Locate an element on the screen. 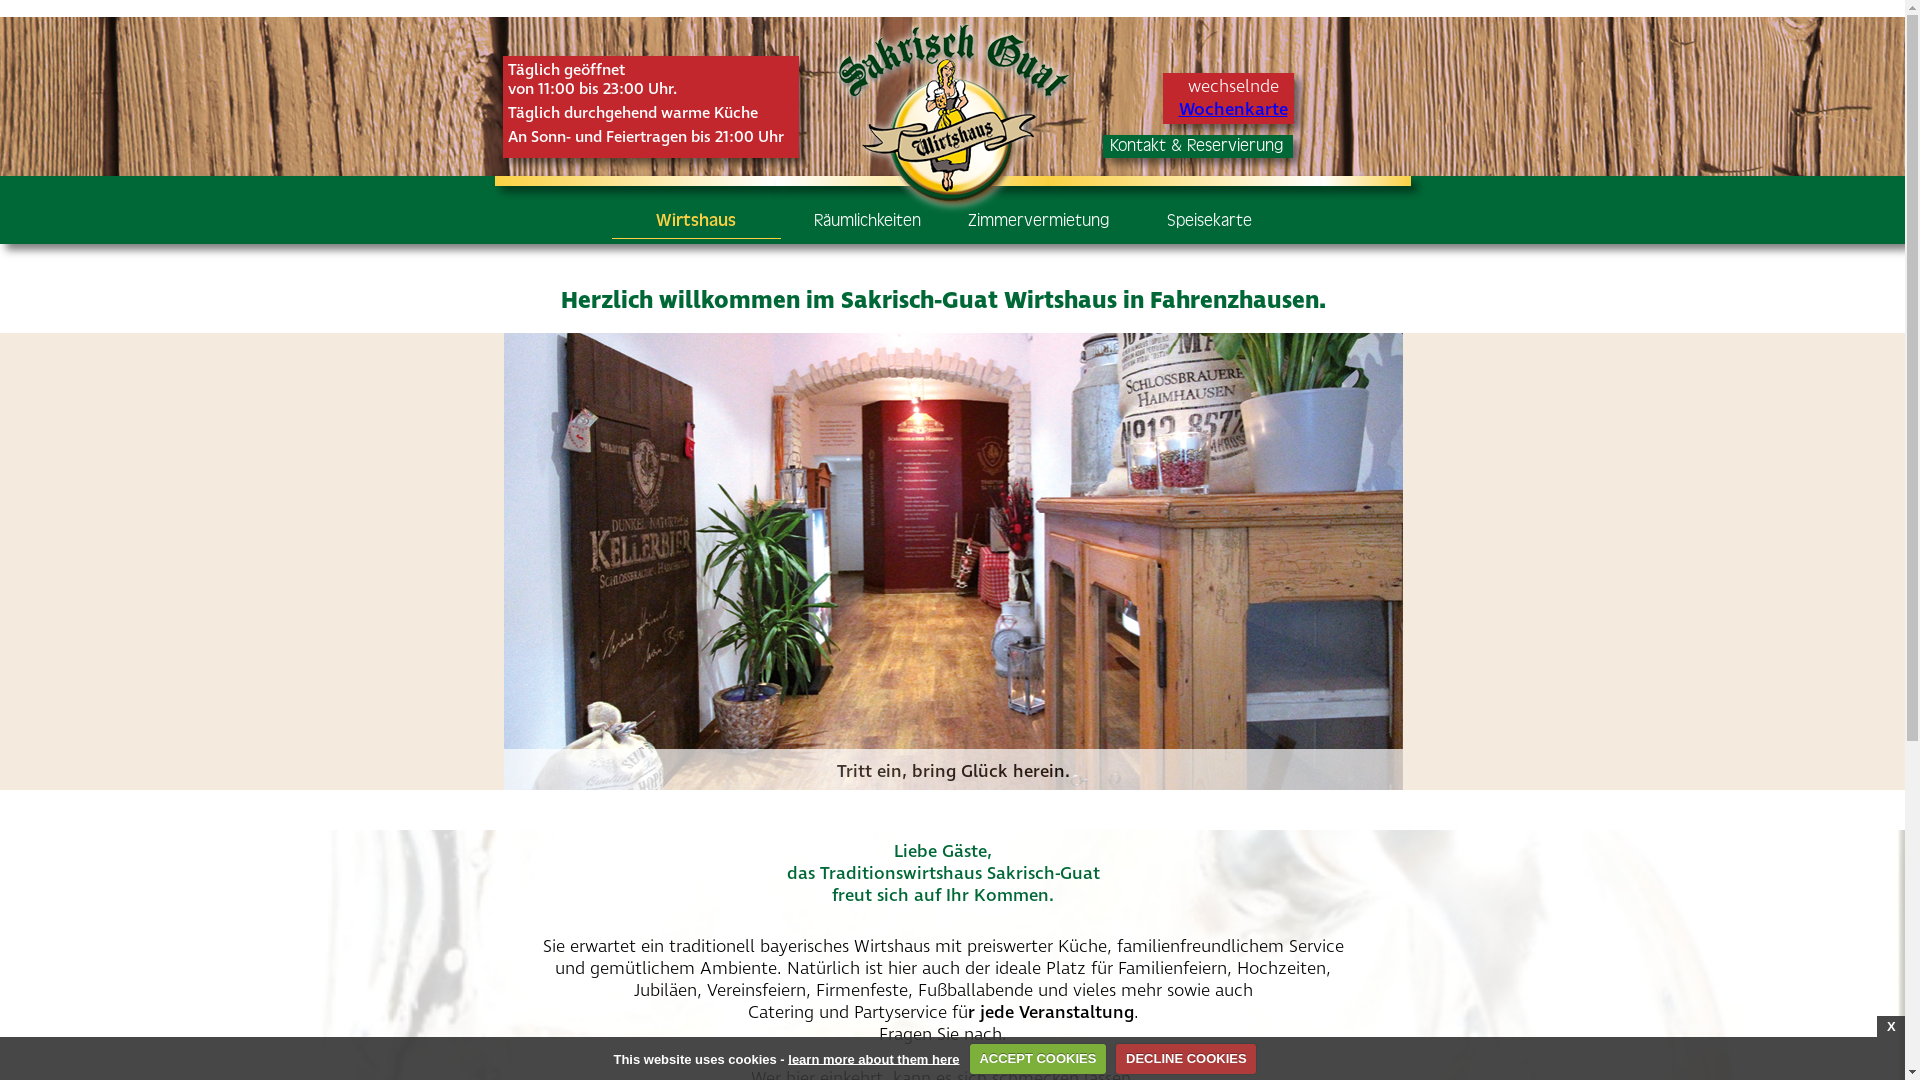 The width and height of the screenshot is (1920, 1080). DECLINE COOKIES is located at coordinates (1186, 1059).